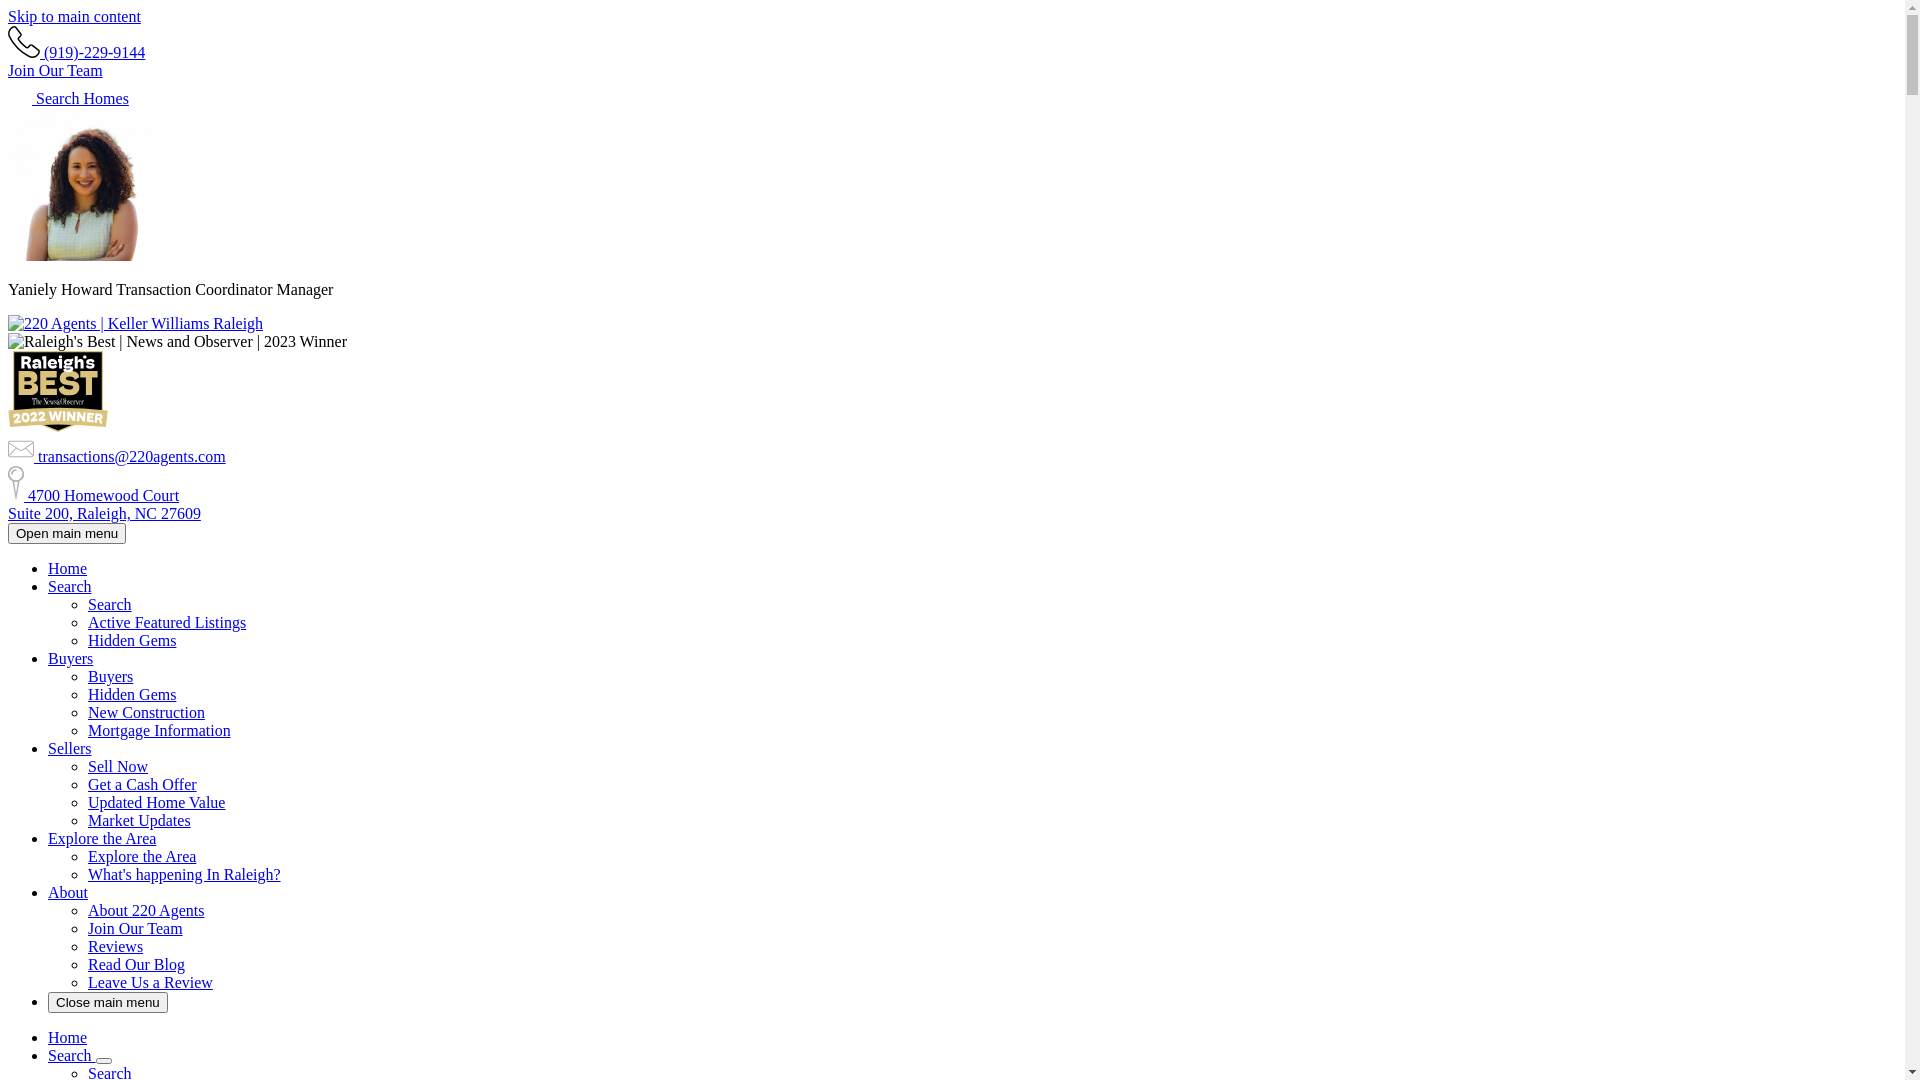 The width and height of the screenshot is (1920, 1080). I want to click on Search, so click(70, 586).